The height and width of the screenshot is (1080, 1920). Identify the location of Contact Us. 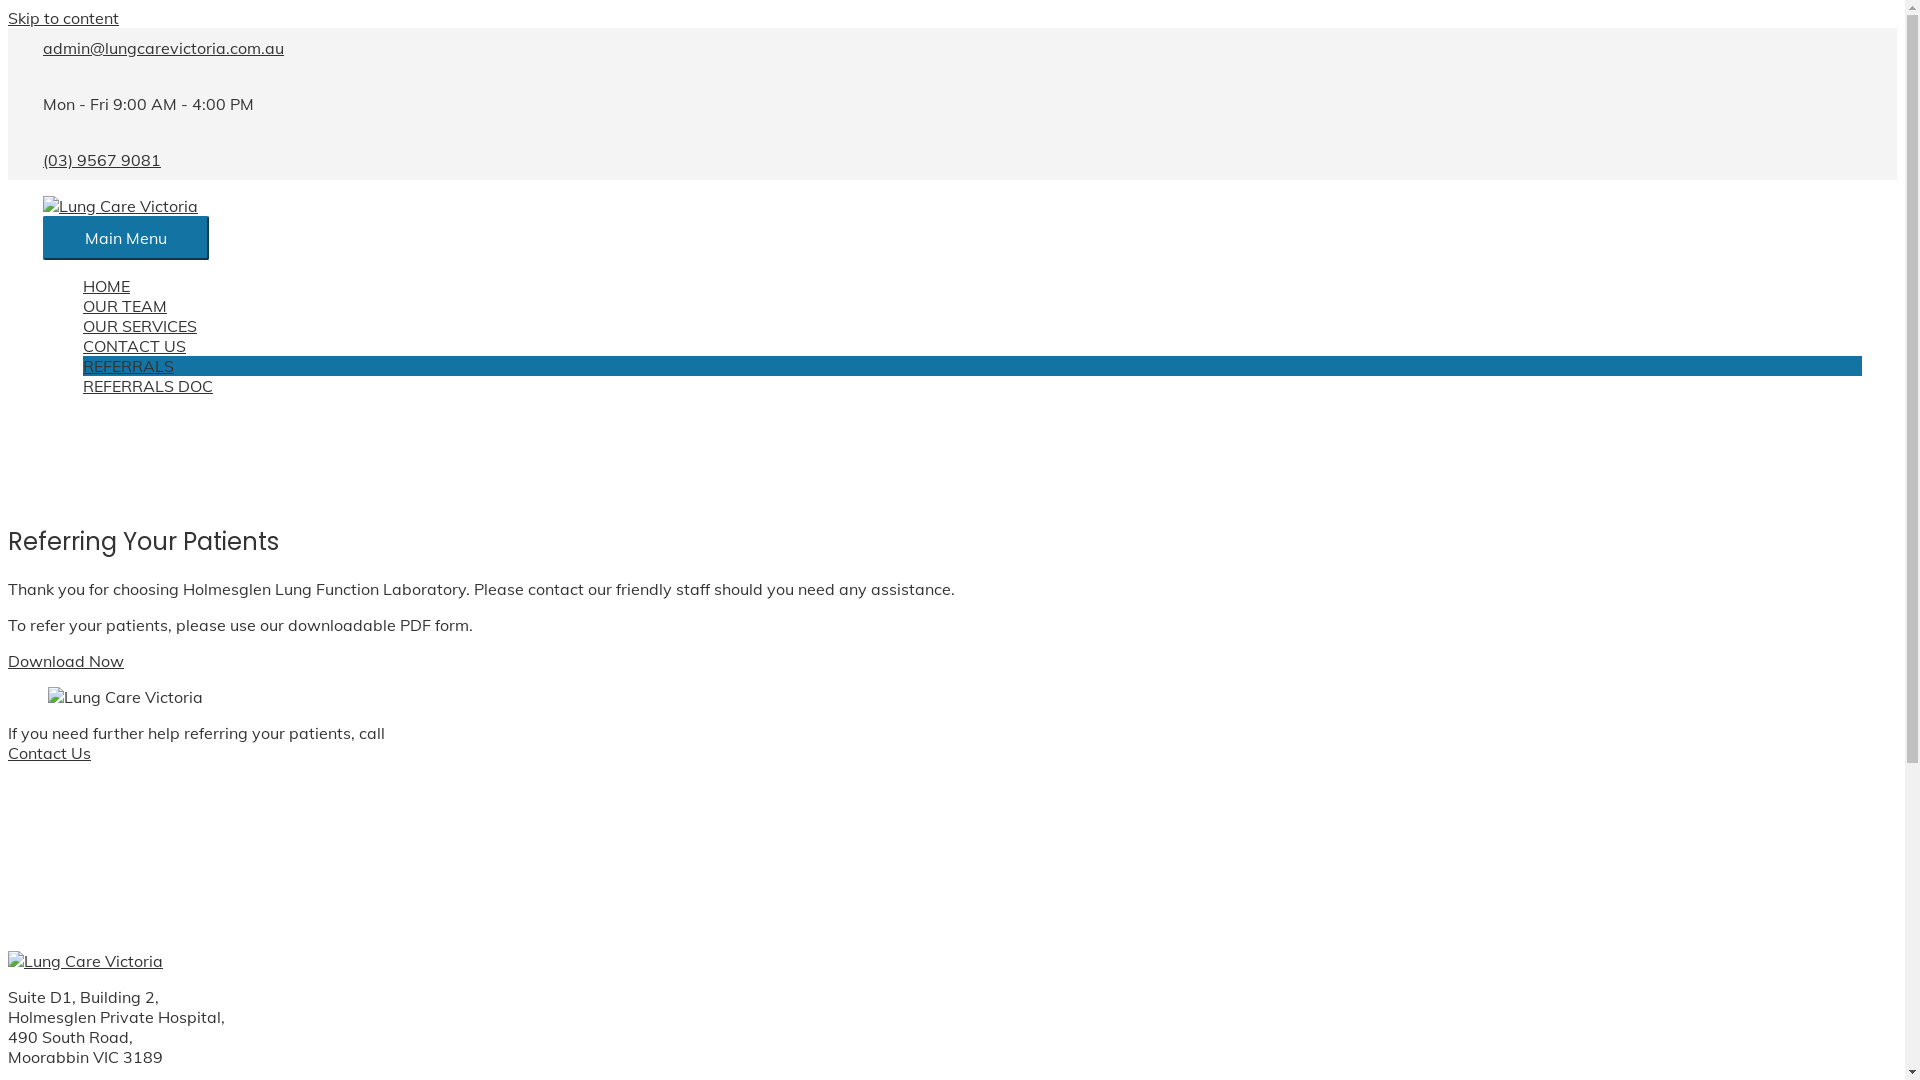
(50, 753).